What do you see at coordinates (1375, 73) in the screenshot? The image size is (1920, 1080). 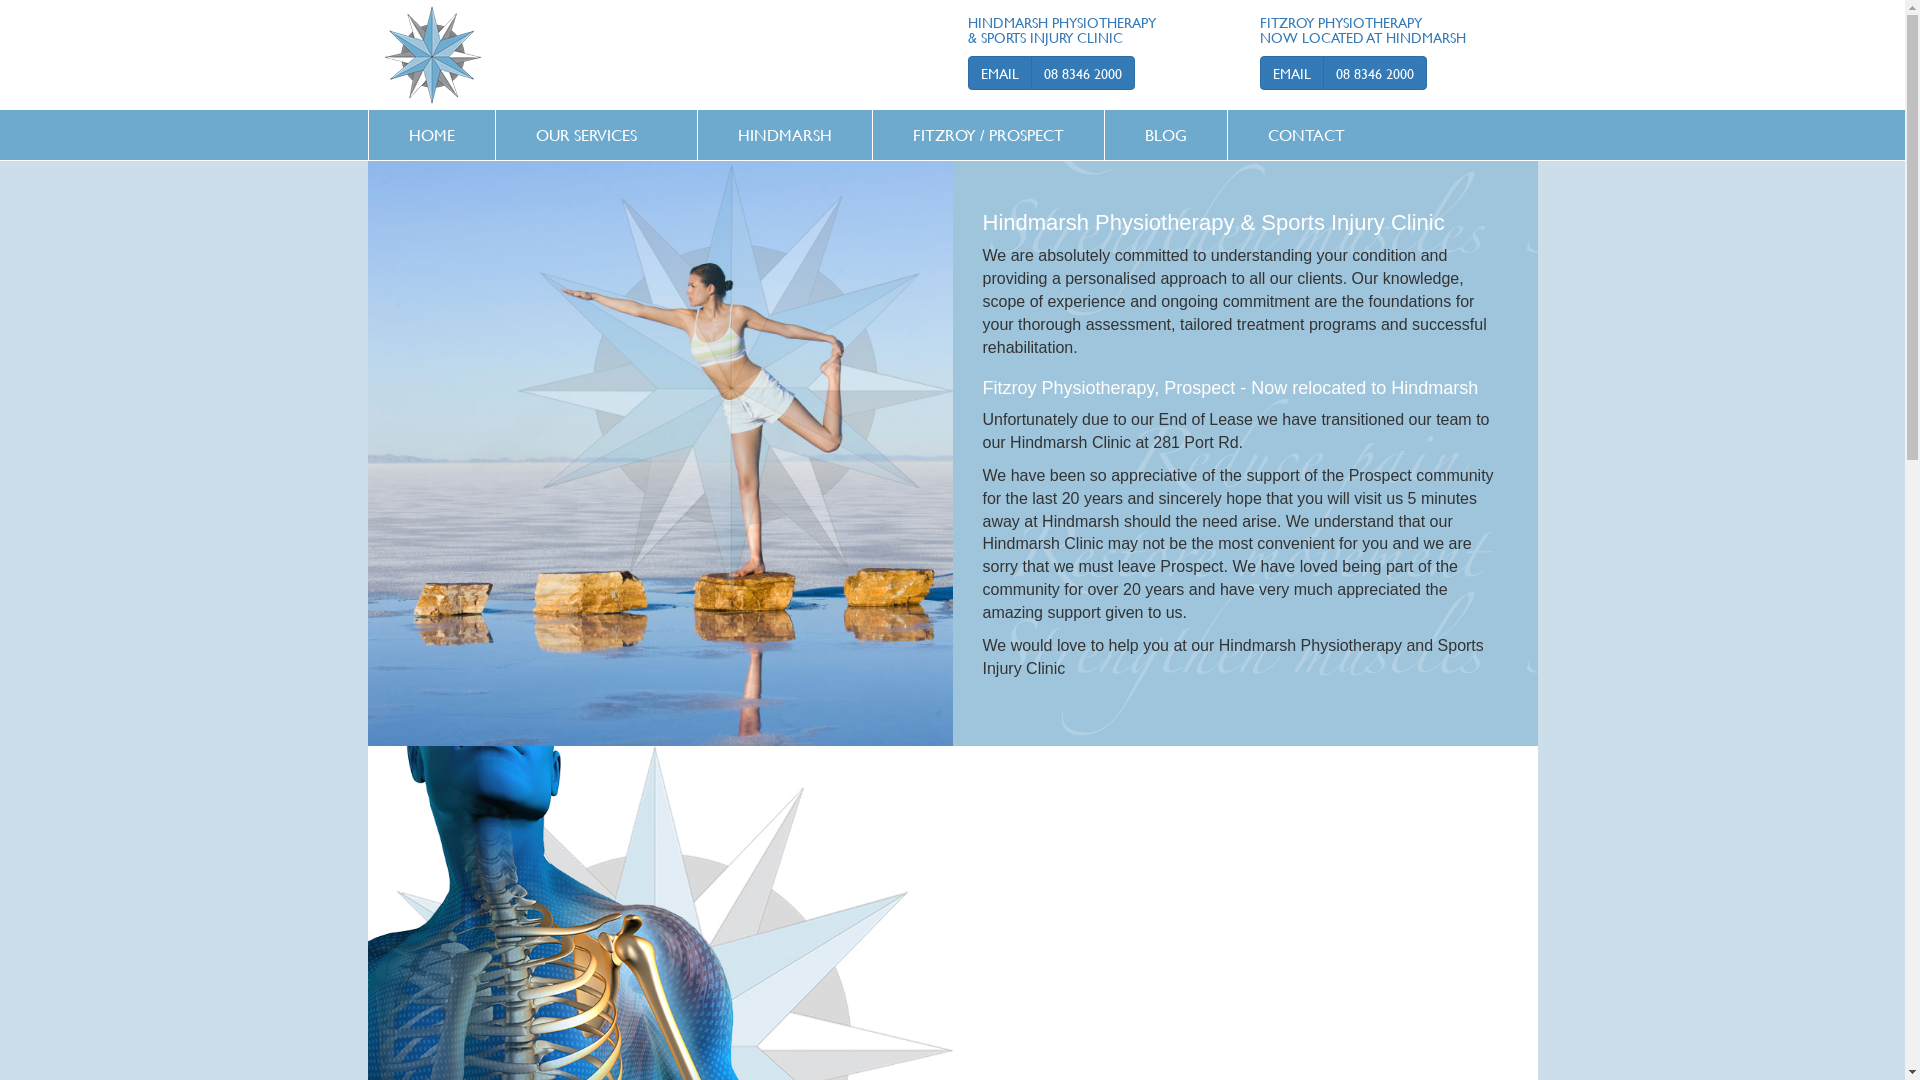 I see `08 8346 2000` at bounding box center [1375, 73].